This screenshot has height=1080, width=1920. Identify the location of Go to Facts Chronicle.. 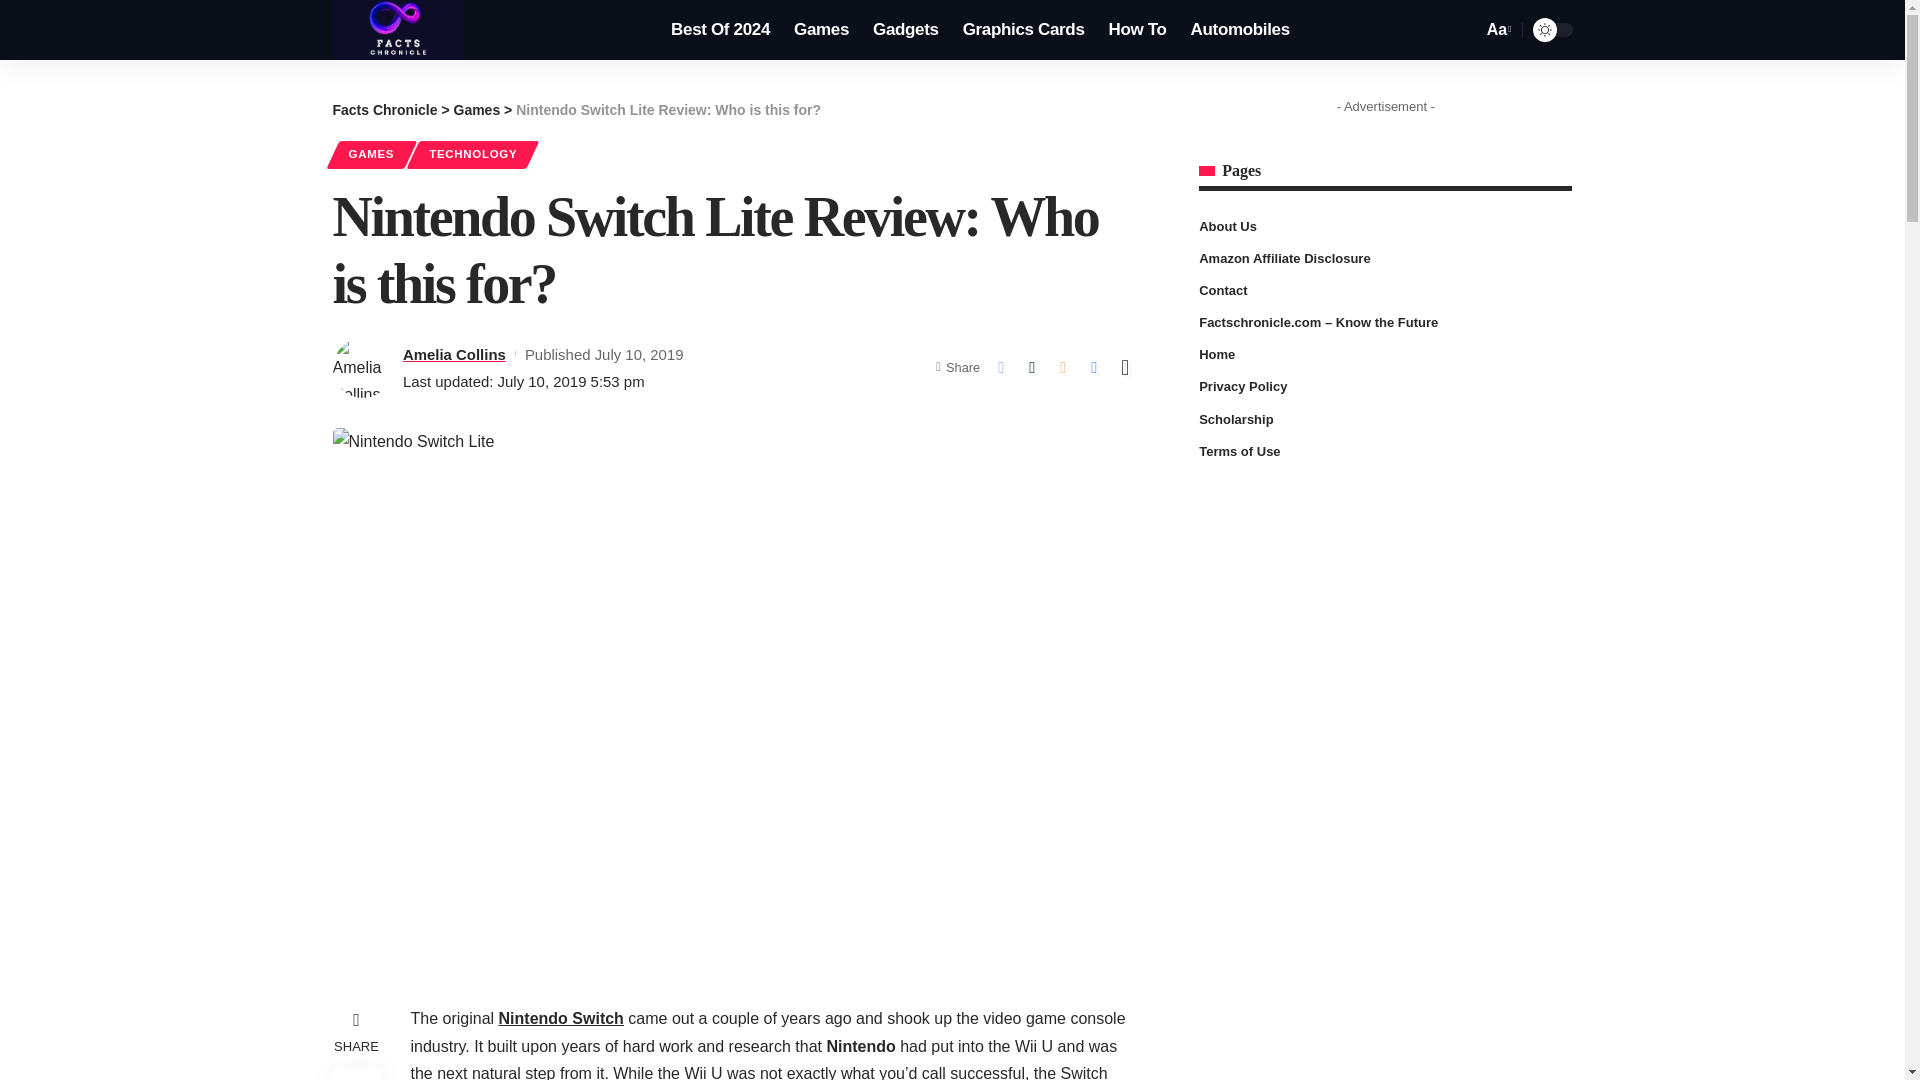
(384, 109).